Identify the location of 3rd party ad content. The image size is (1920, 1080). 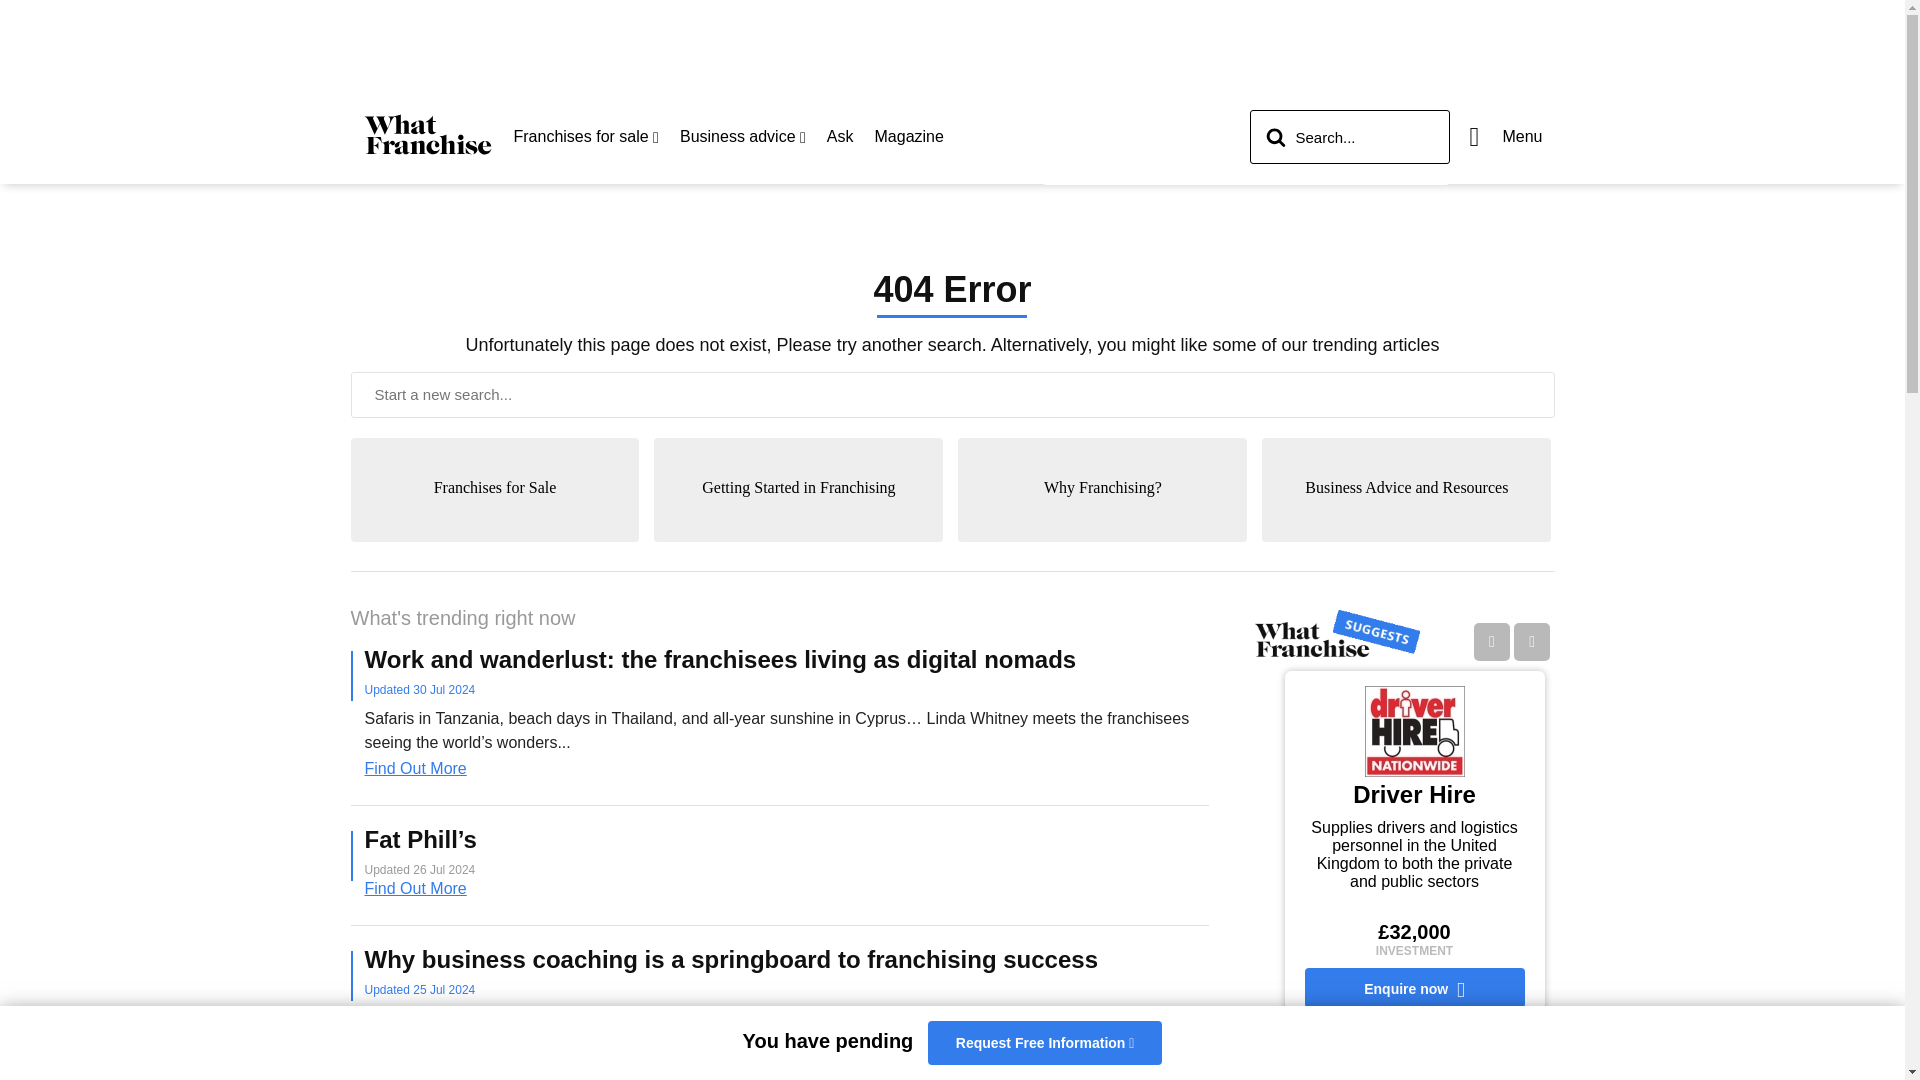
(951, 44).